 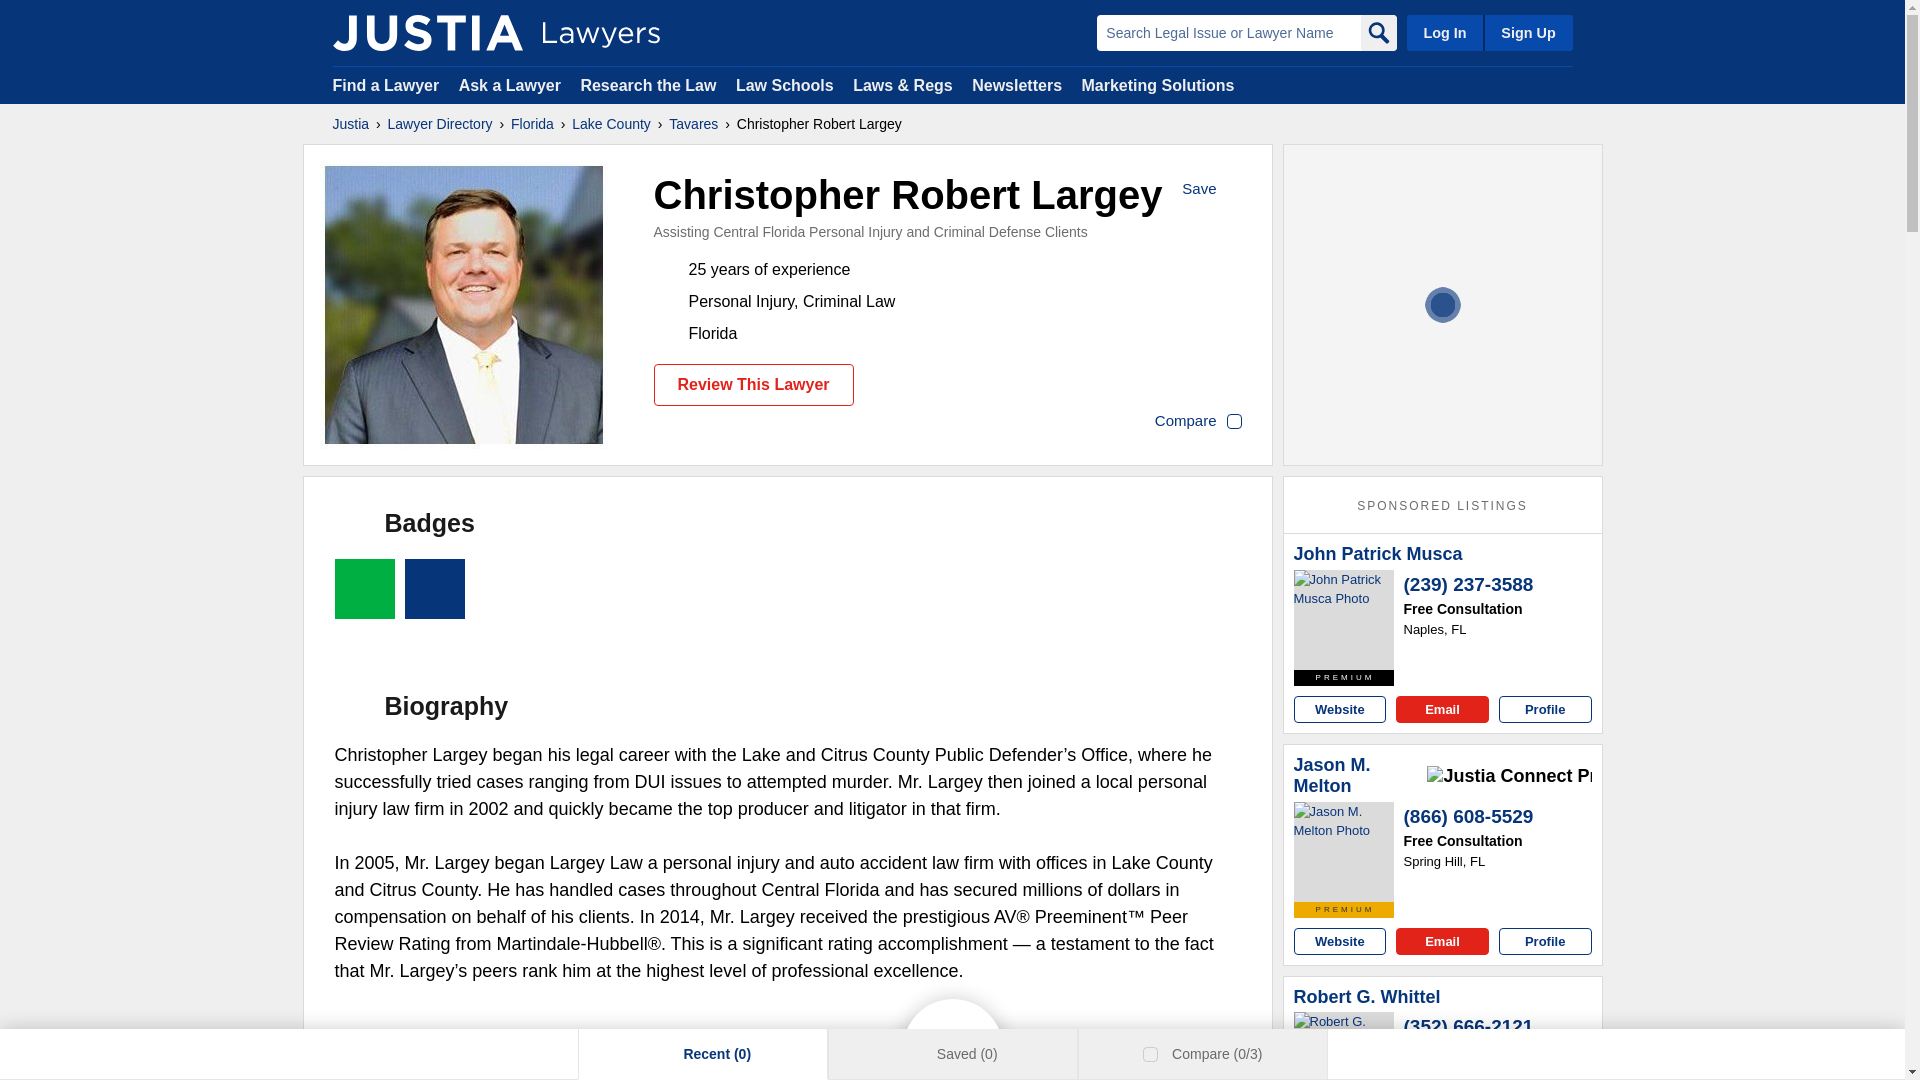 I want to click on Lake County, so click(x=611, y=124).